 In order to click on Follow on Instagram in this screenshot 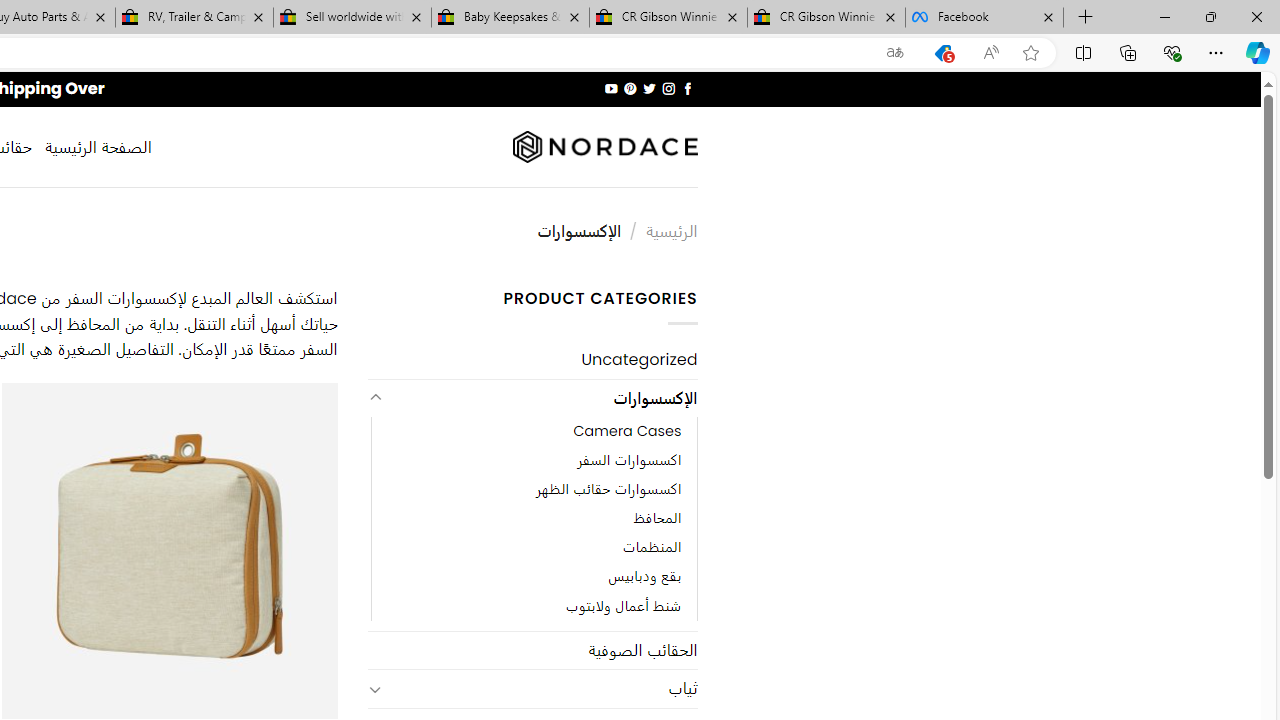, I will do `click(668, 88)`.